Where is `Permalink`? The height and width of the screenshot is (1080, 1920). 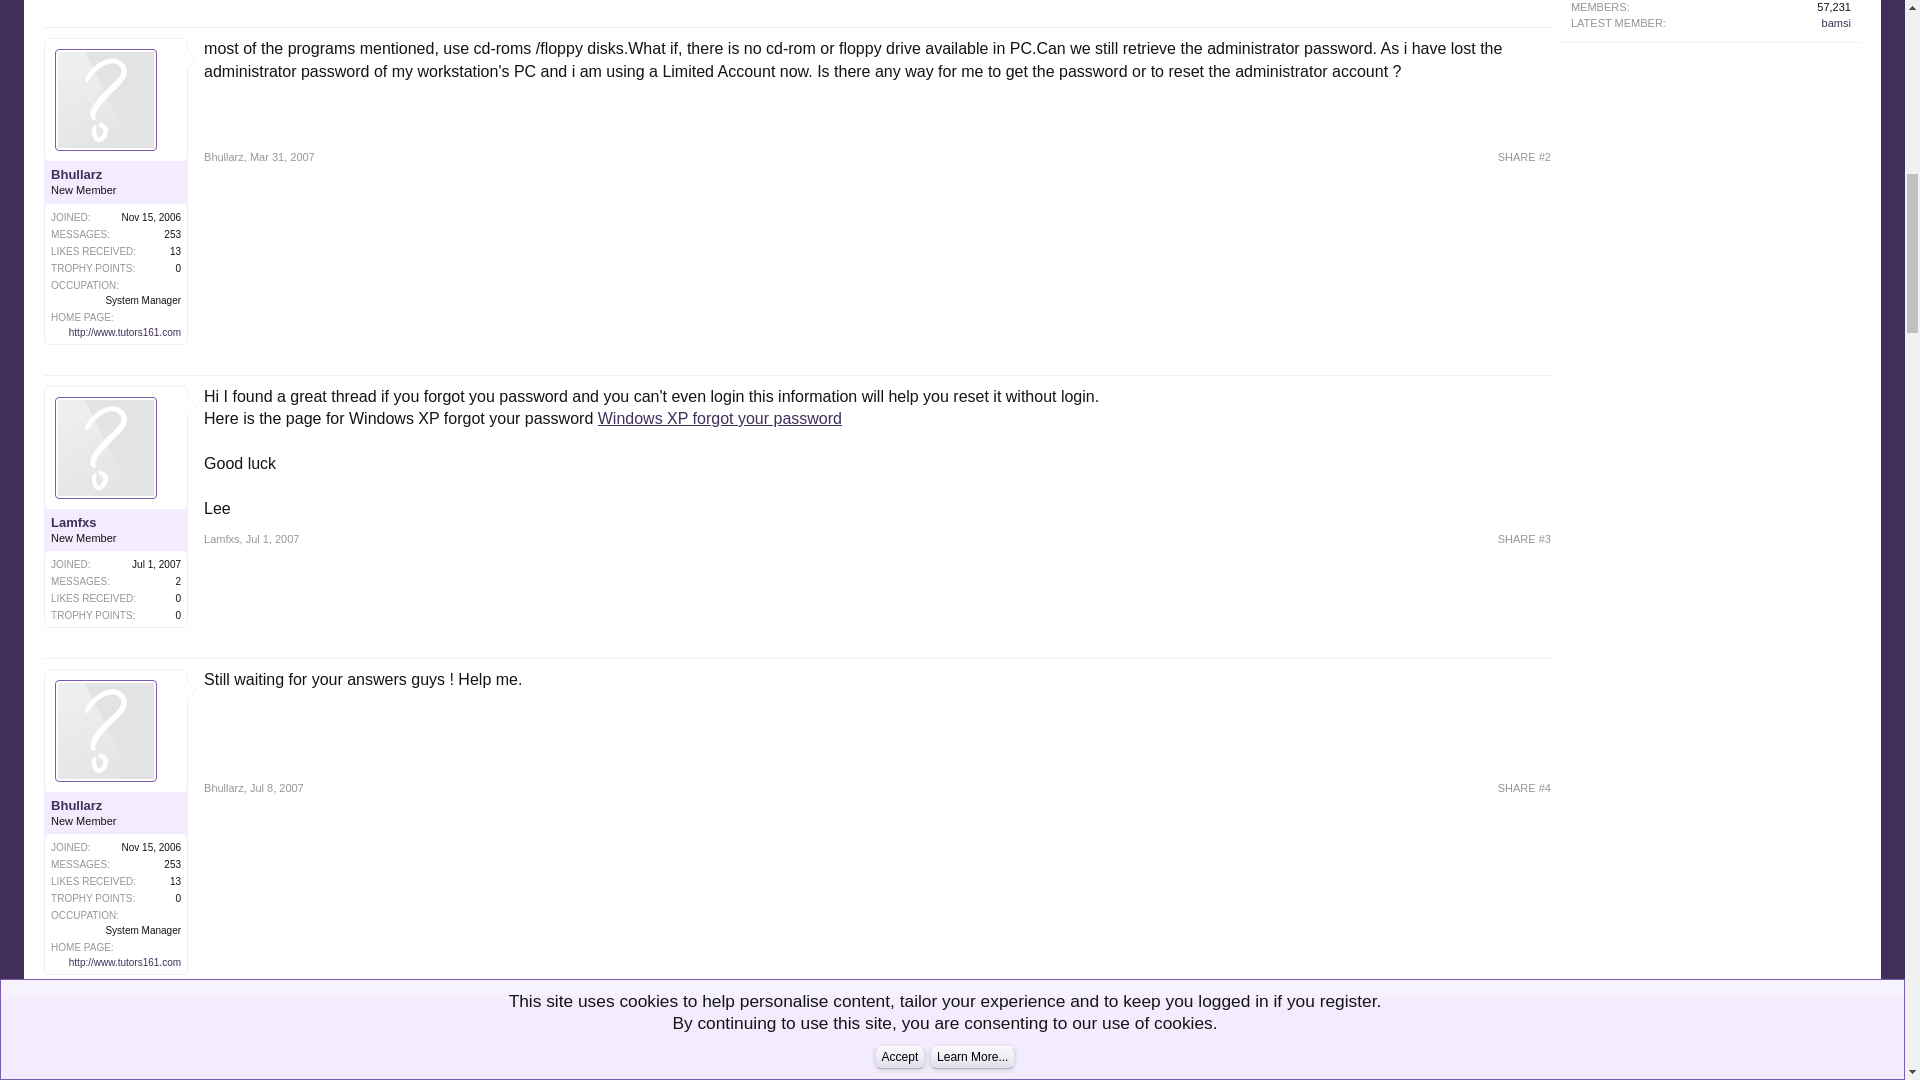 Permalink is located at coordinates (1524, 787).